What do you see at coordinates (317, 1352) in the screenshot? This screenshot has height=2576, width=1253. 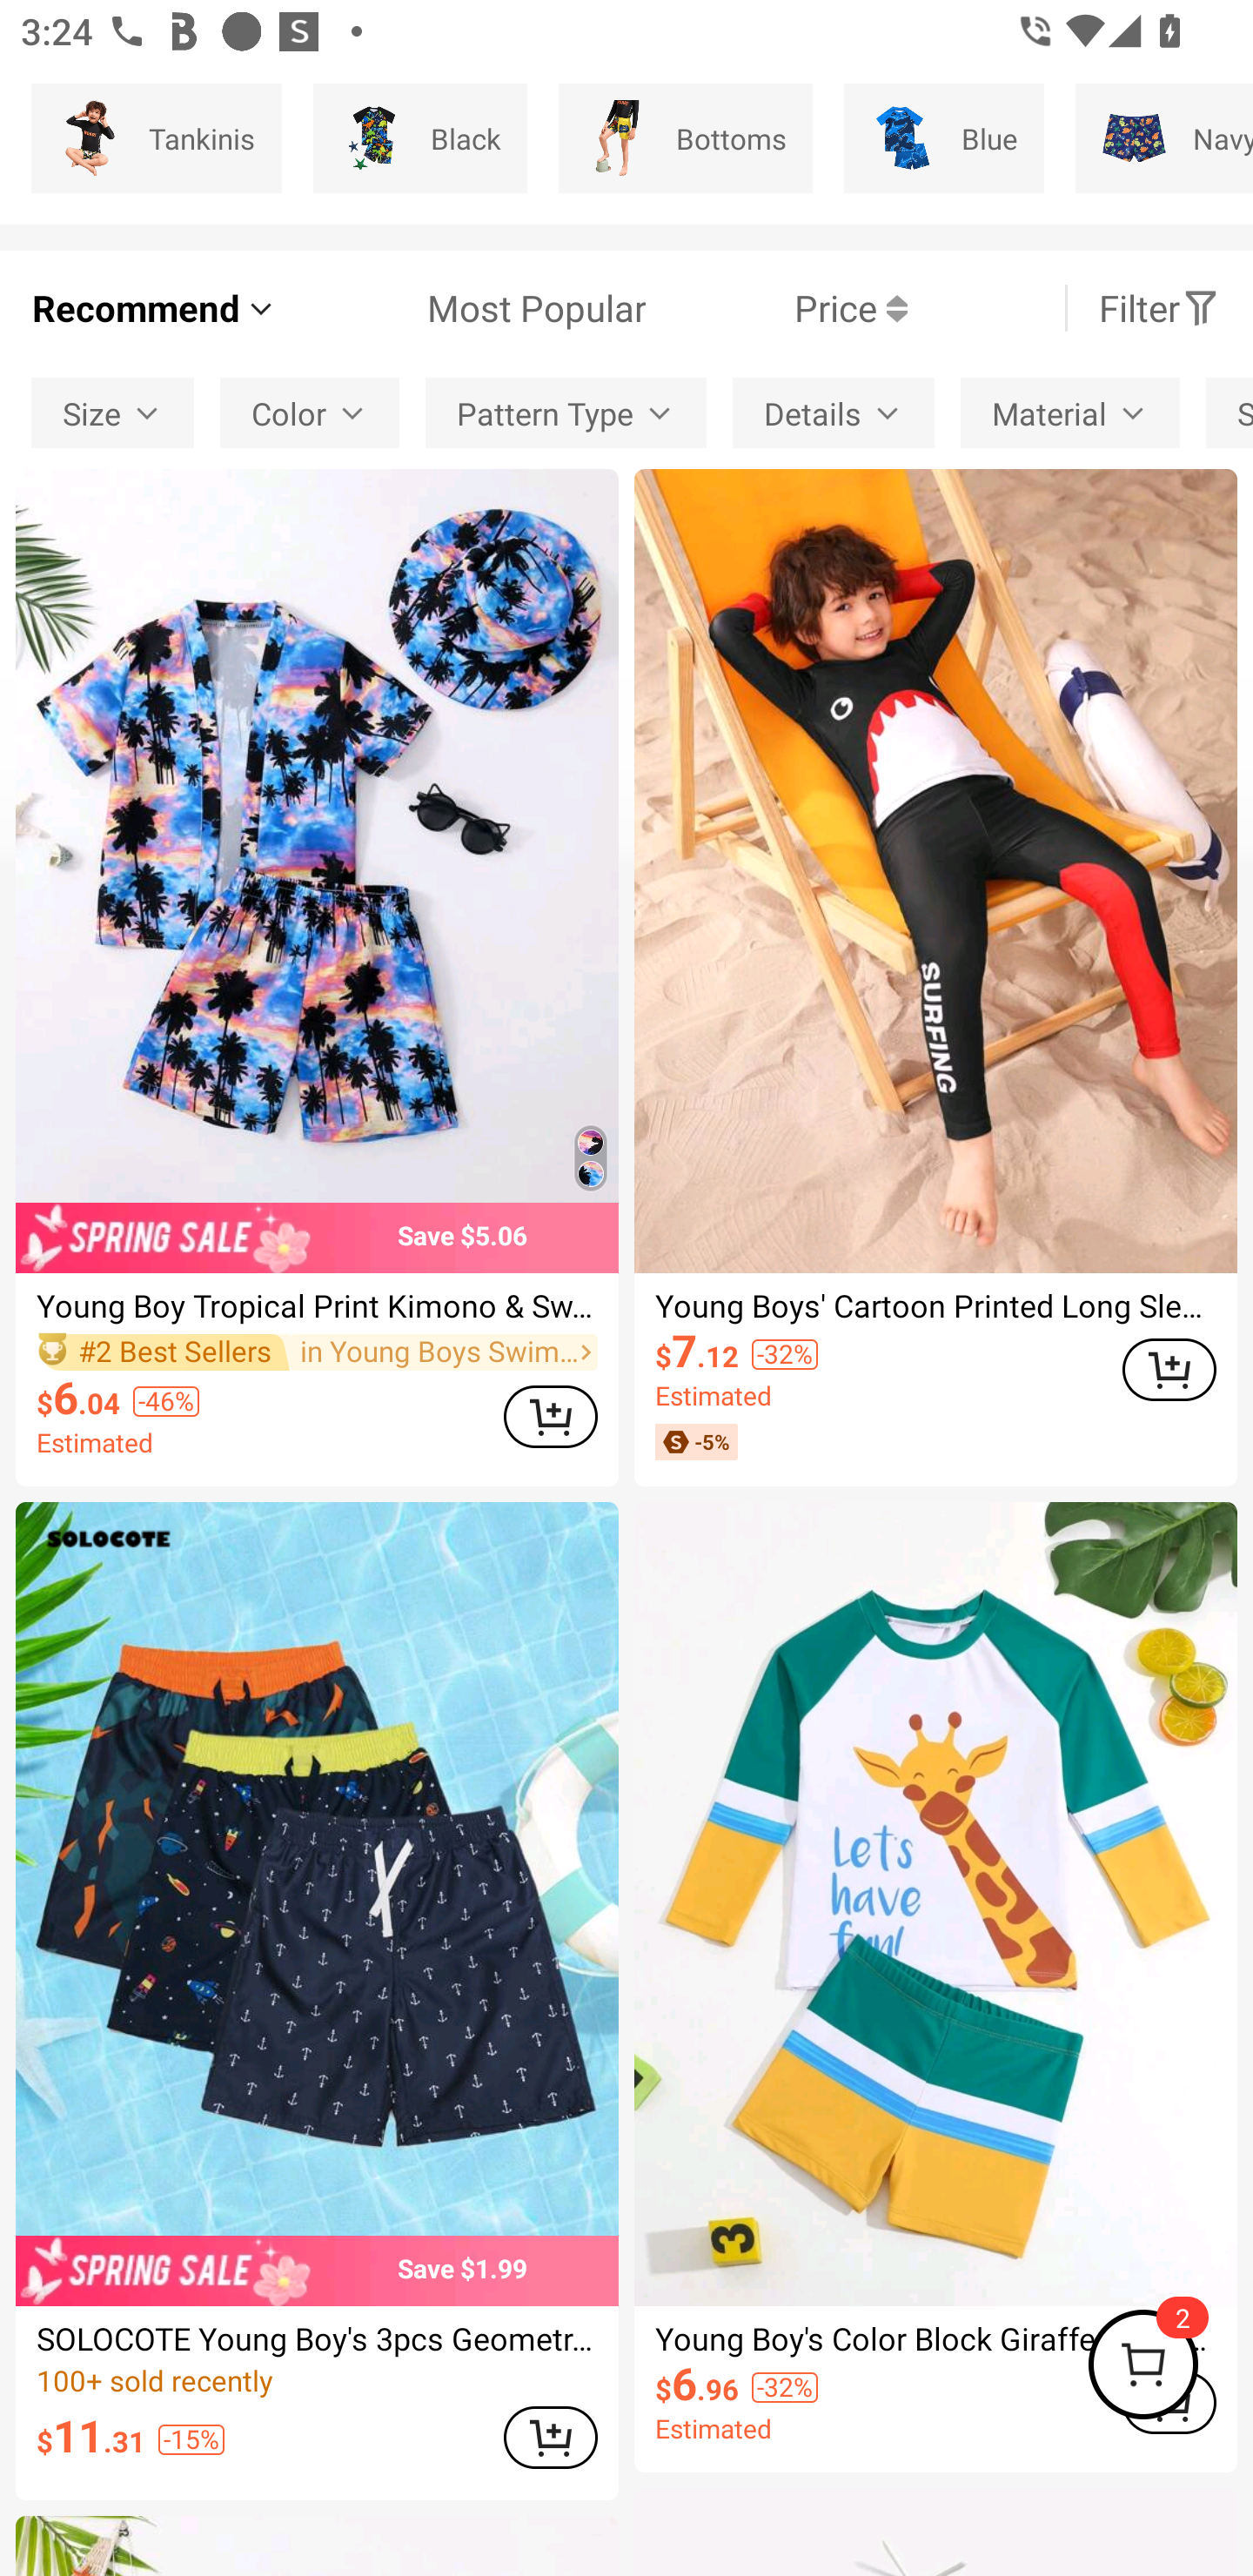 I see `#2 Best Sellers in Young Boys Swimwear` at bounding box center [317, 1352].